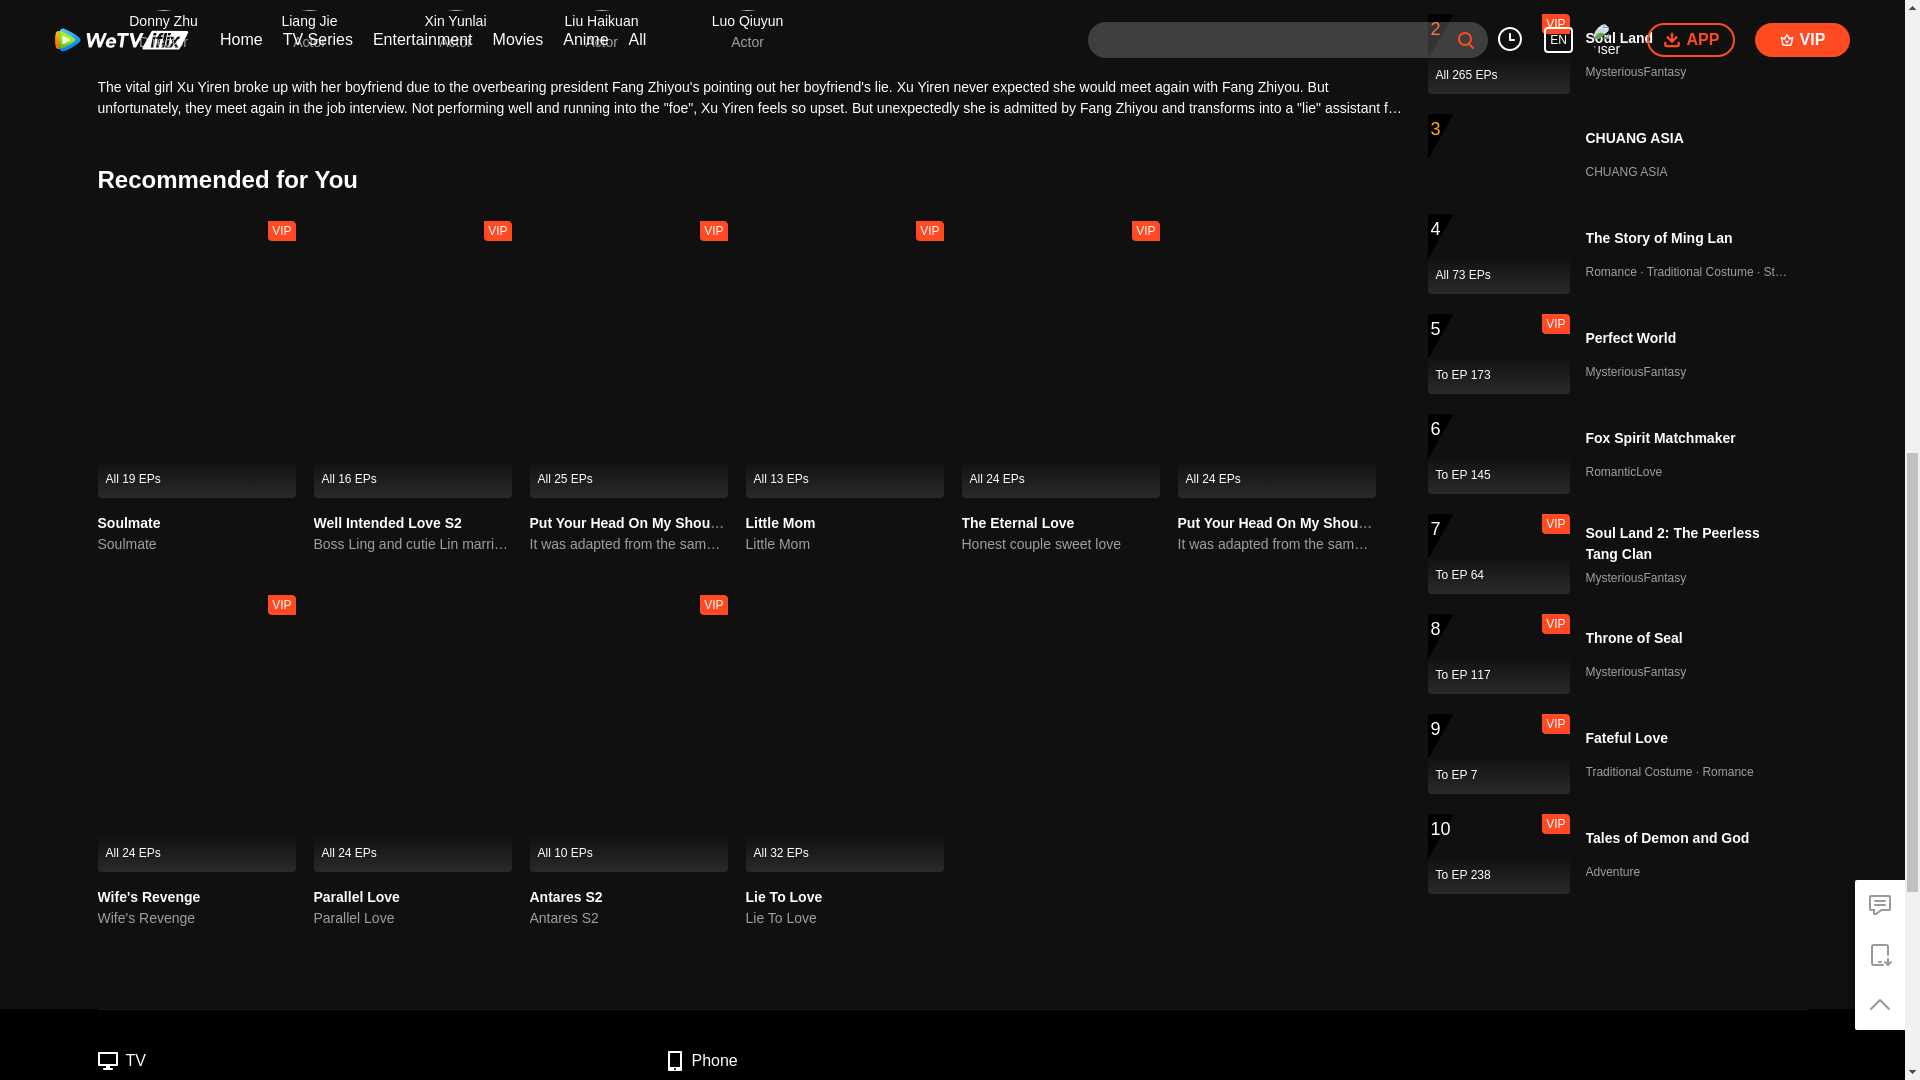 The height and width of the screenshot is (1080, 1920). What do you see at coordinates (149, 896) in the screenshot?
I see `Wife's Revenge` at bounding box center [149, 896].